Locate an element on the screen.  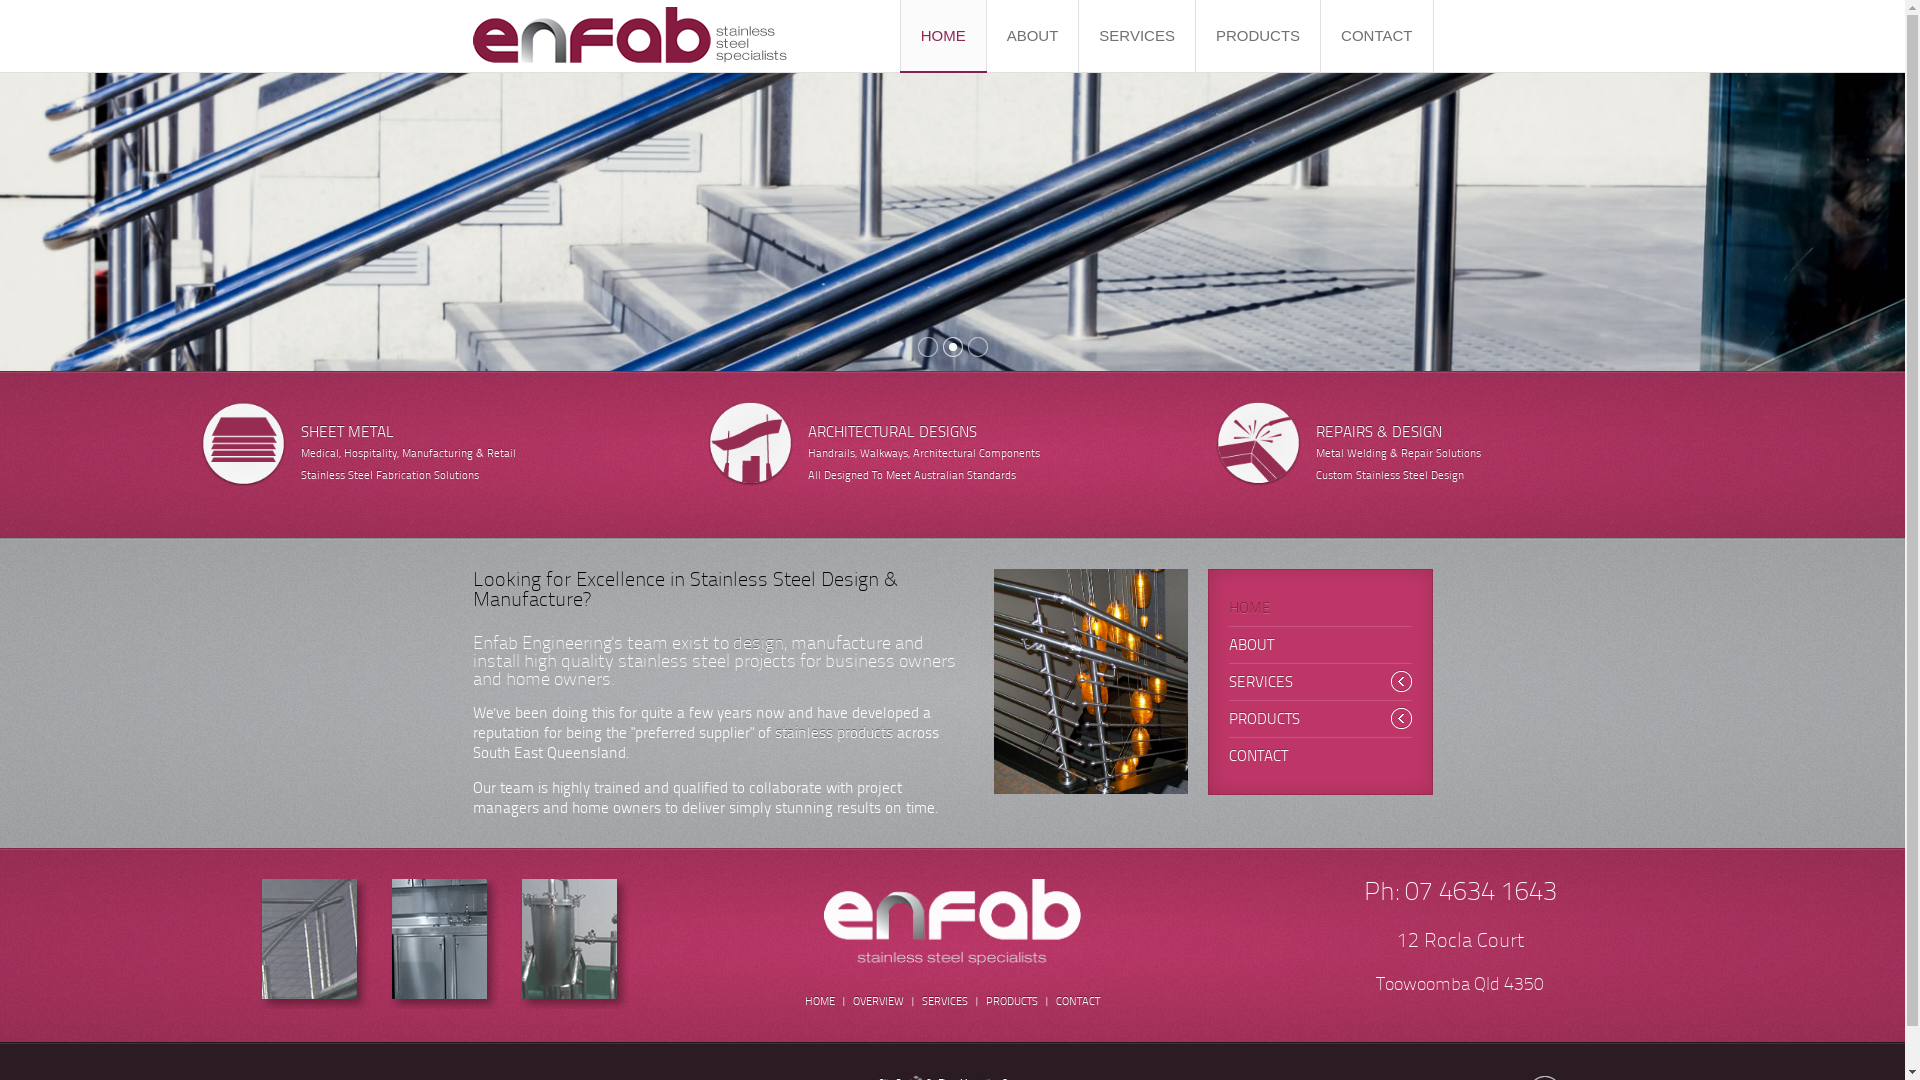
Architectural Components is located at coordinates (976, 453).